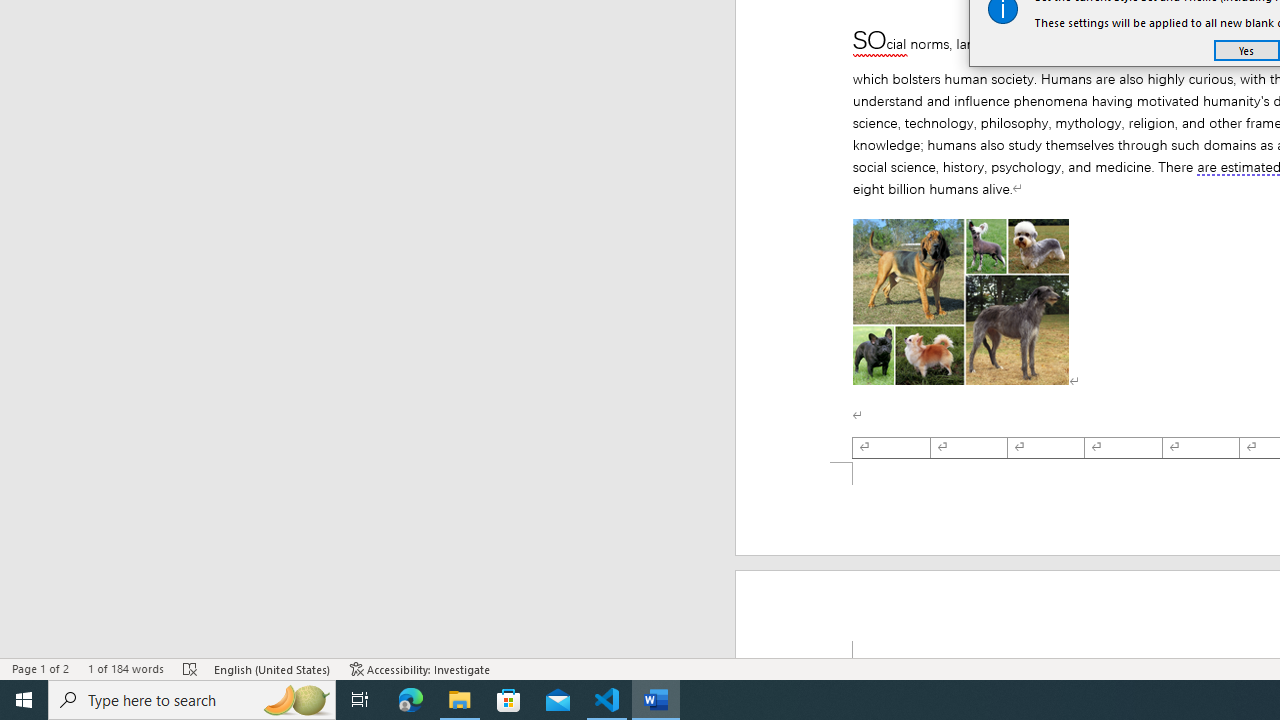 This screenshot has width=1280, height=720. What do you see at coordinates (40, 668) in the screenshot?
I see `Page Number Page 1 of 2` at bounding box center [40, 668].